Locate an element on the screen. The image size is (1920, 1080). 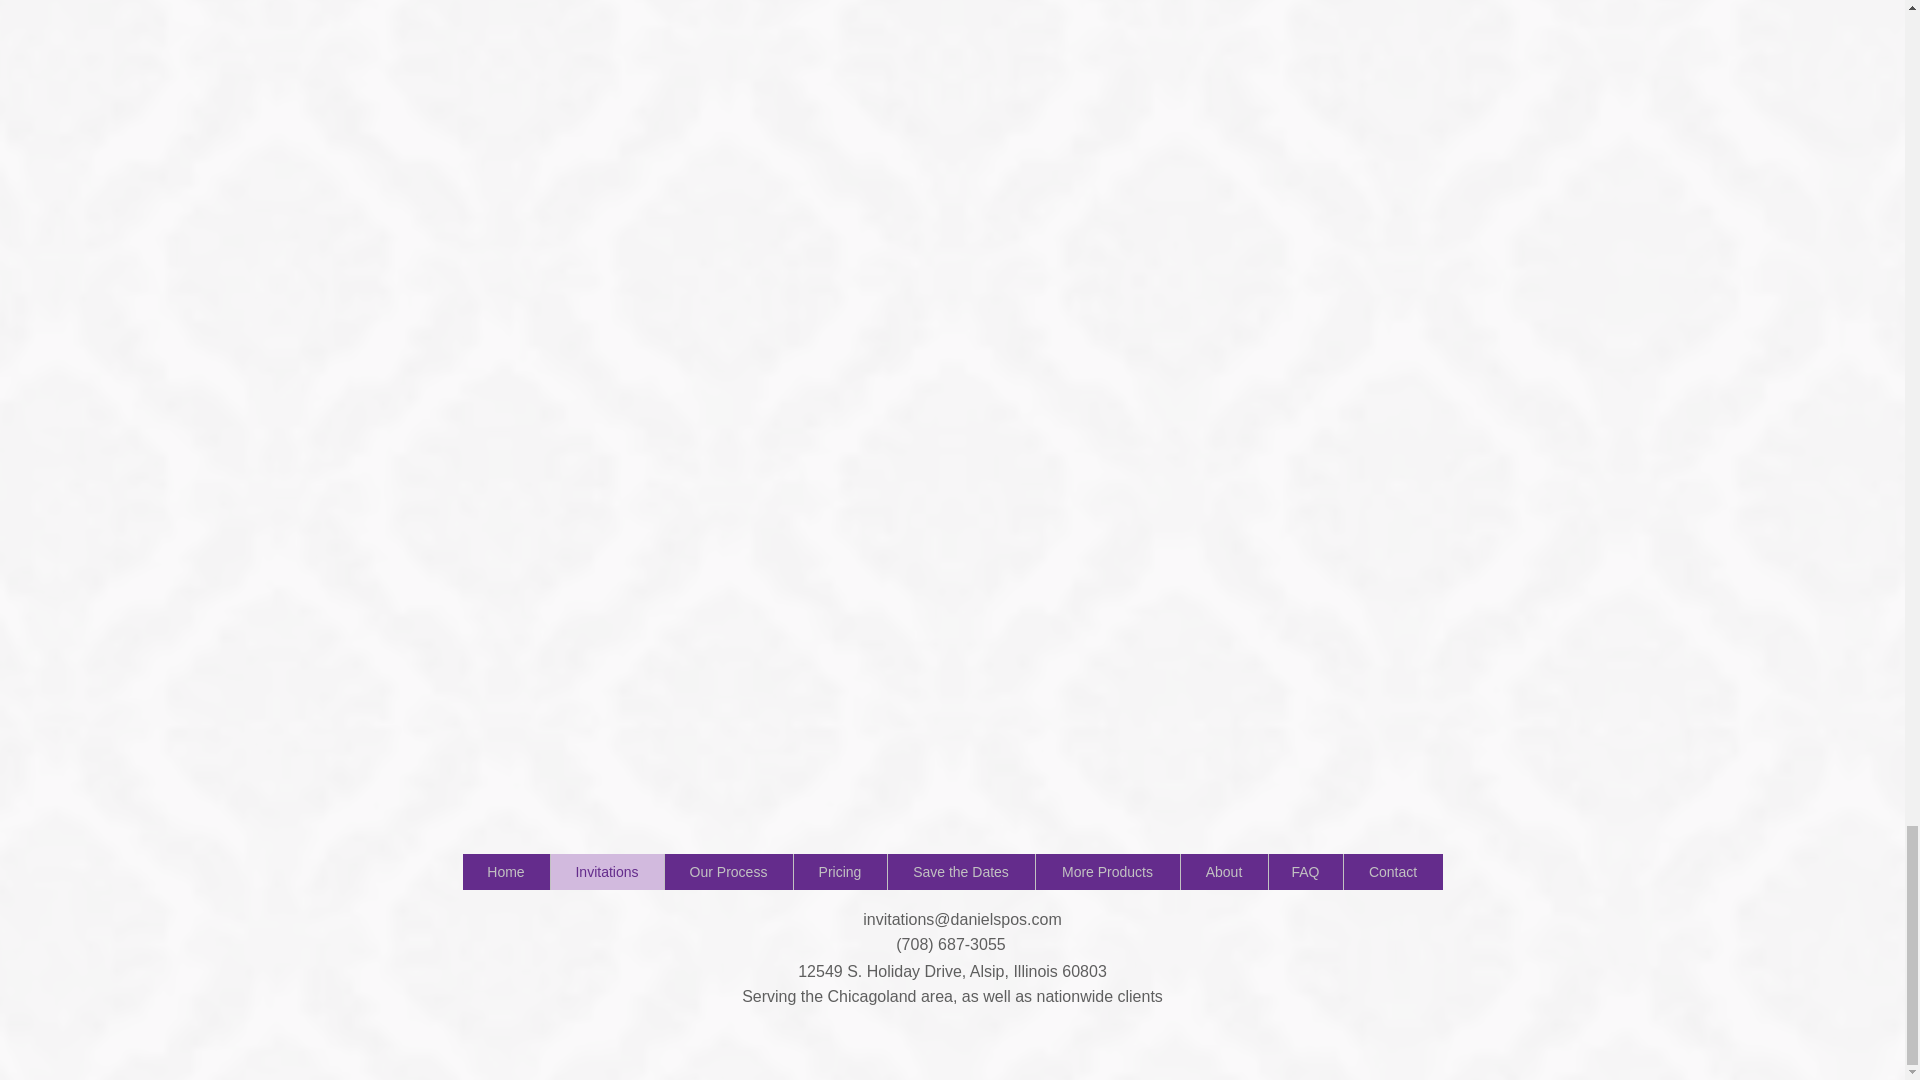
Contact is located at coordinates (1392, 872).